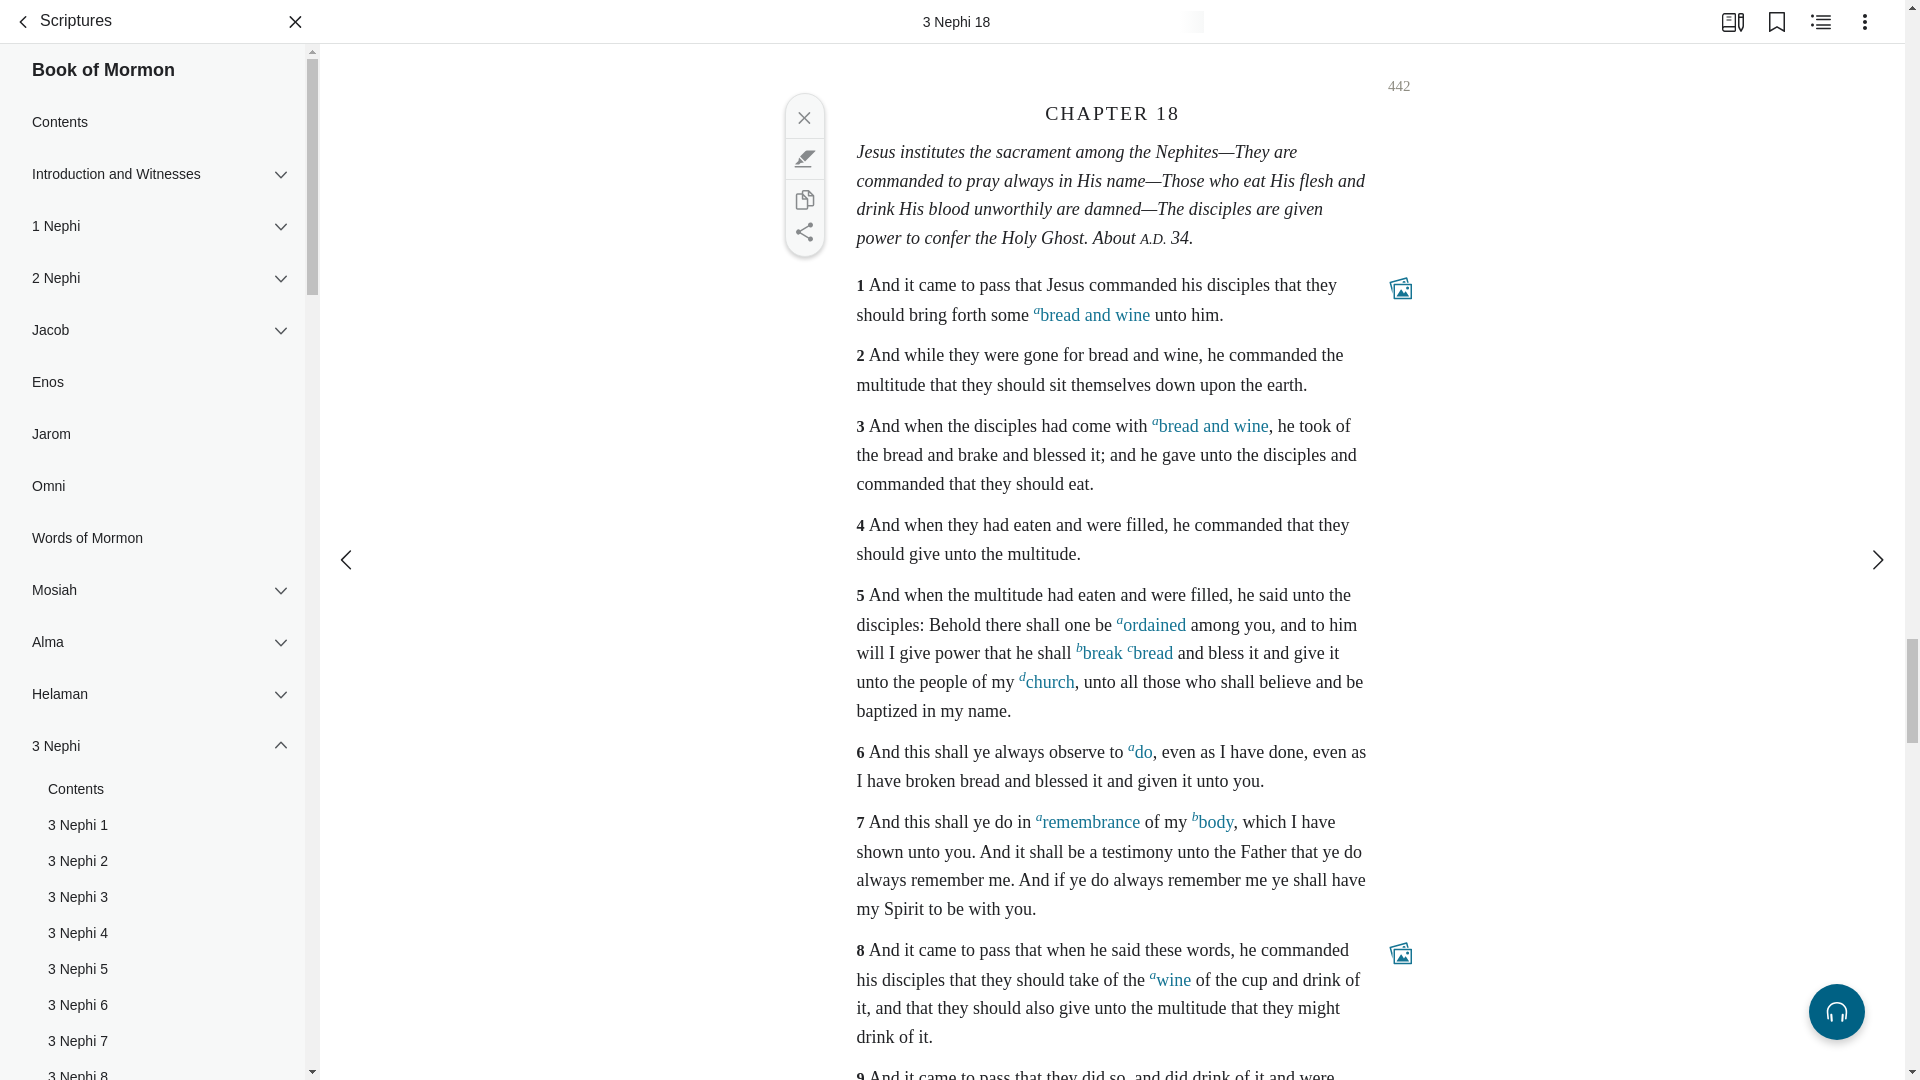  I want to click on Mosiah, so click(152, 574).